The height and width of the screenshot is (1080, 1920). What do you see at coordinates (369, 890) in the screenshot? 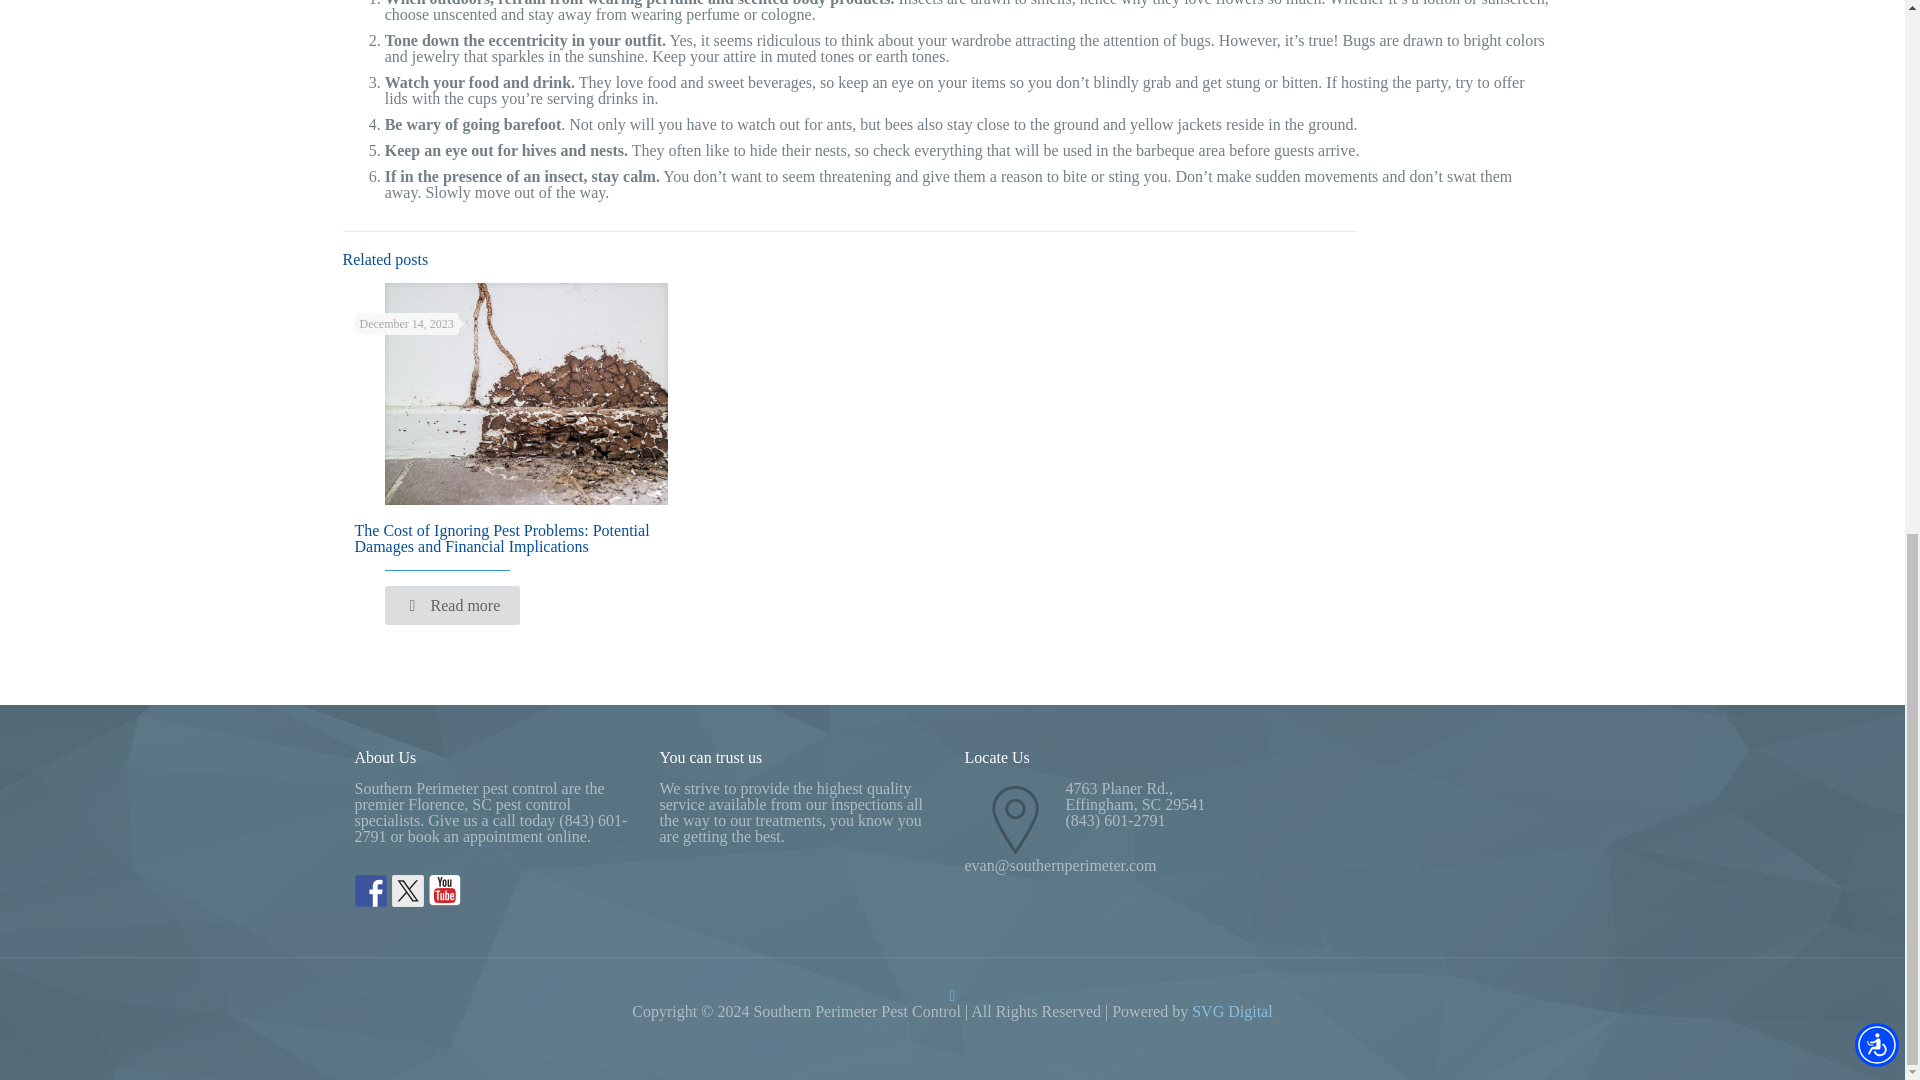
I see `Follow us on Facebook` at bounding box center [369, 890].